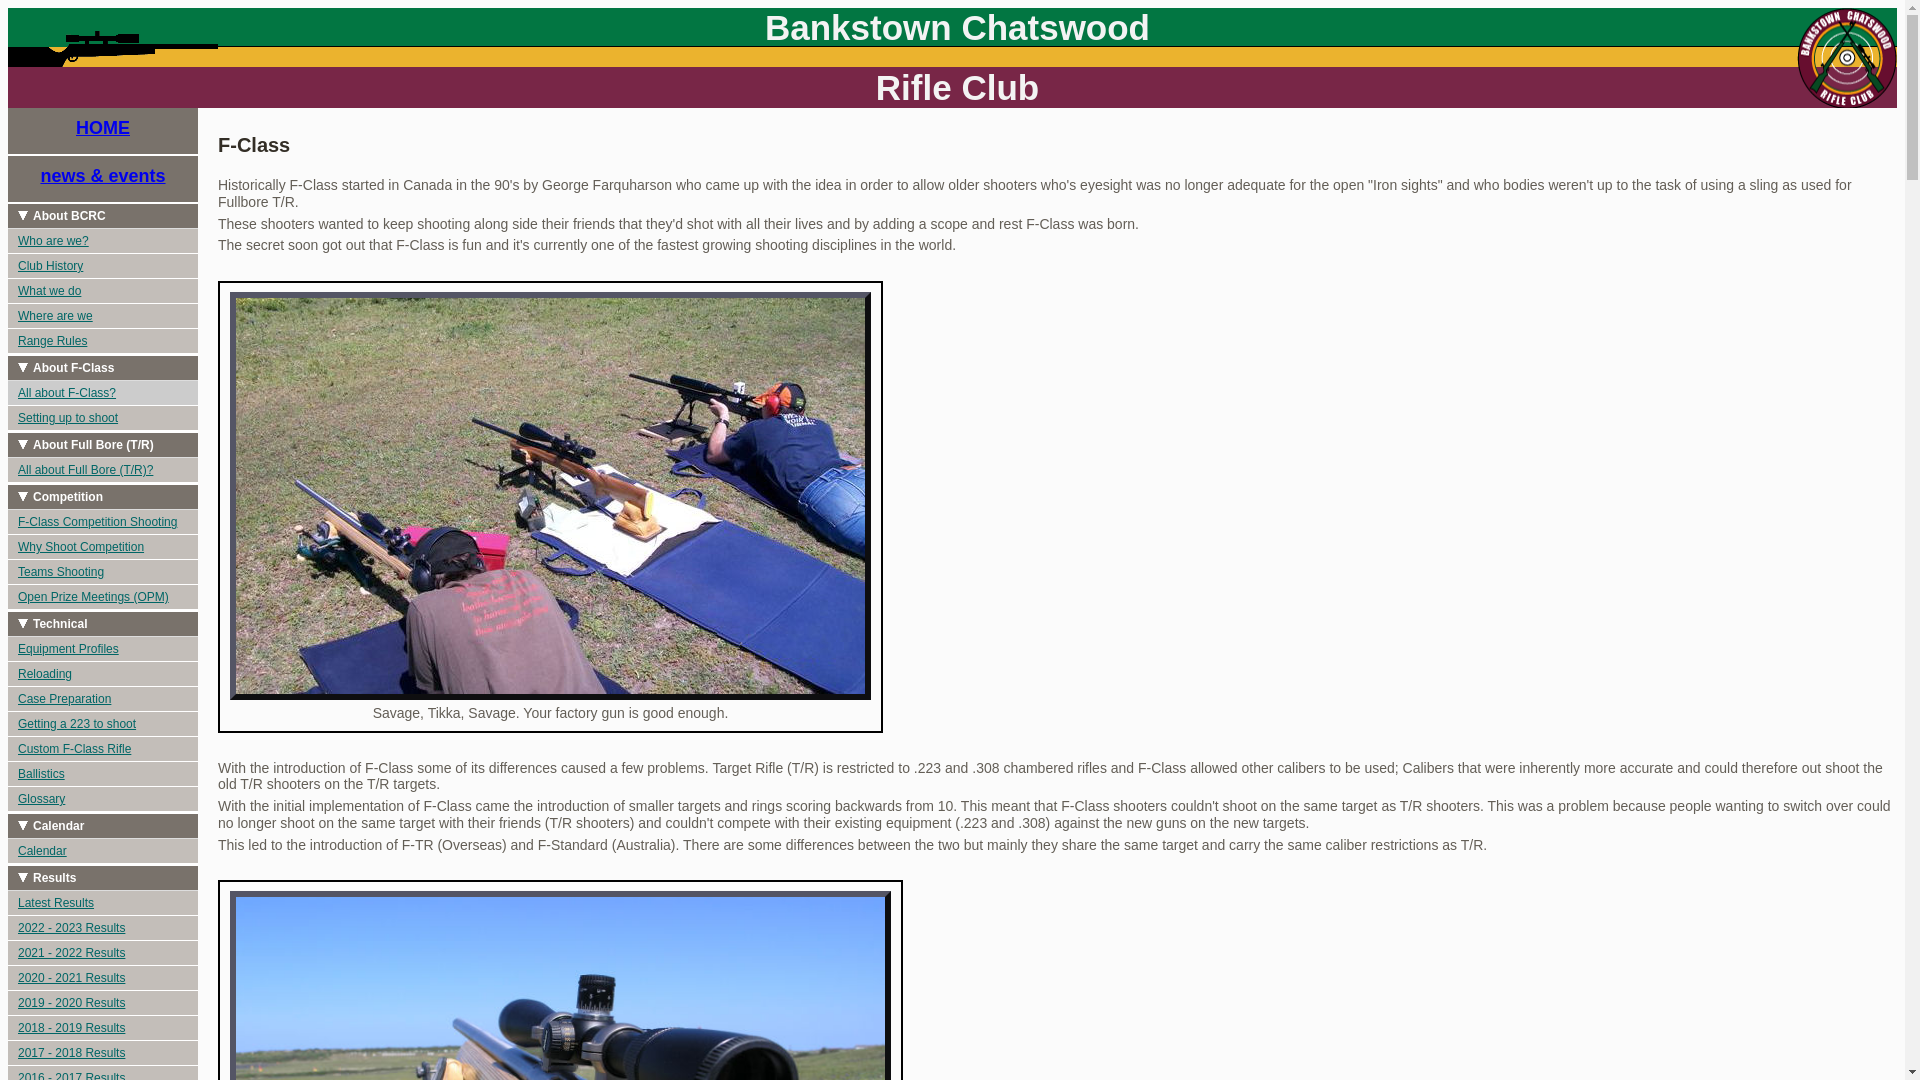 The height and width of the screenshot is (1080, 1920). I want to click on Who are we?, so click(103, 242).